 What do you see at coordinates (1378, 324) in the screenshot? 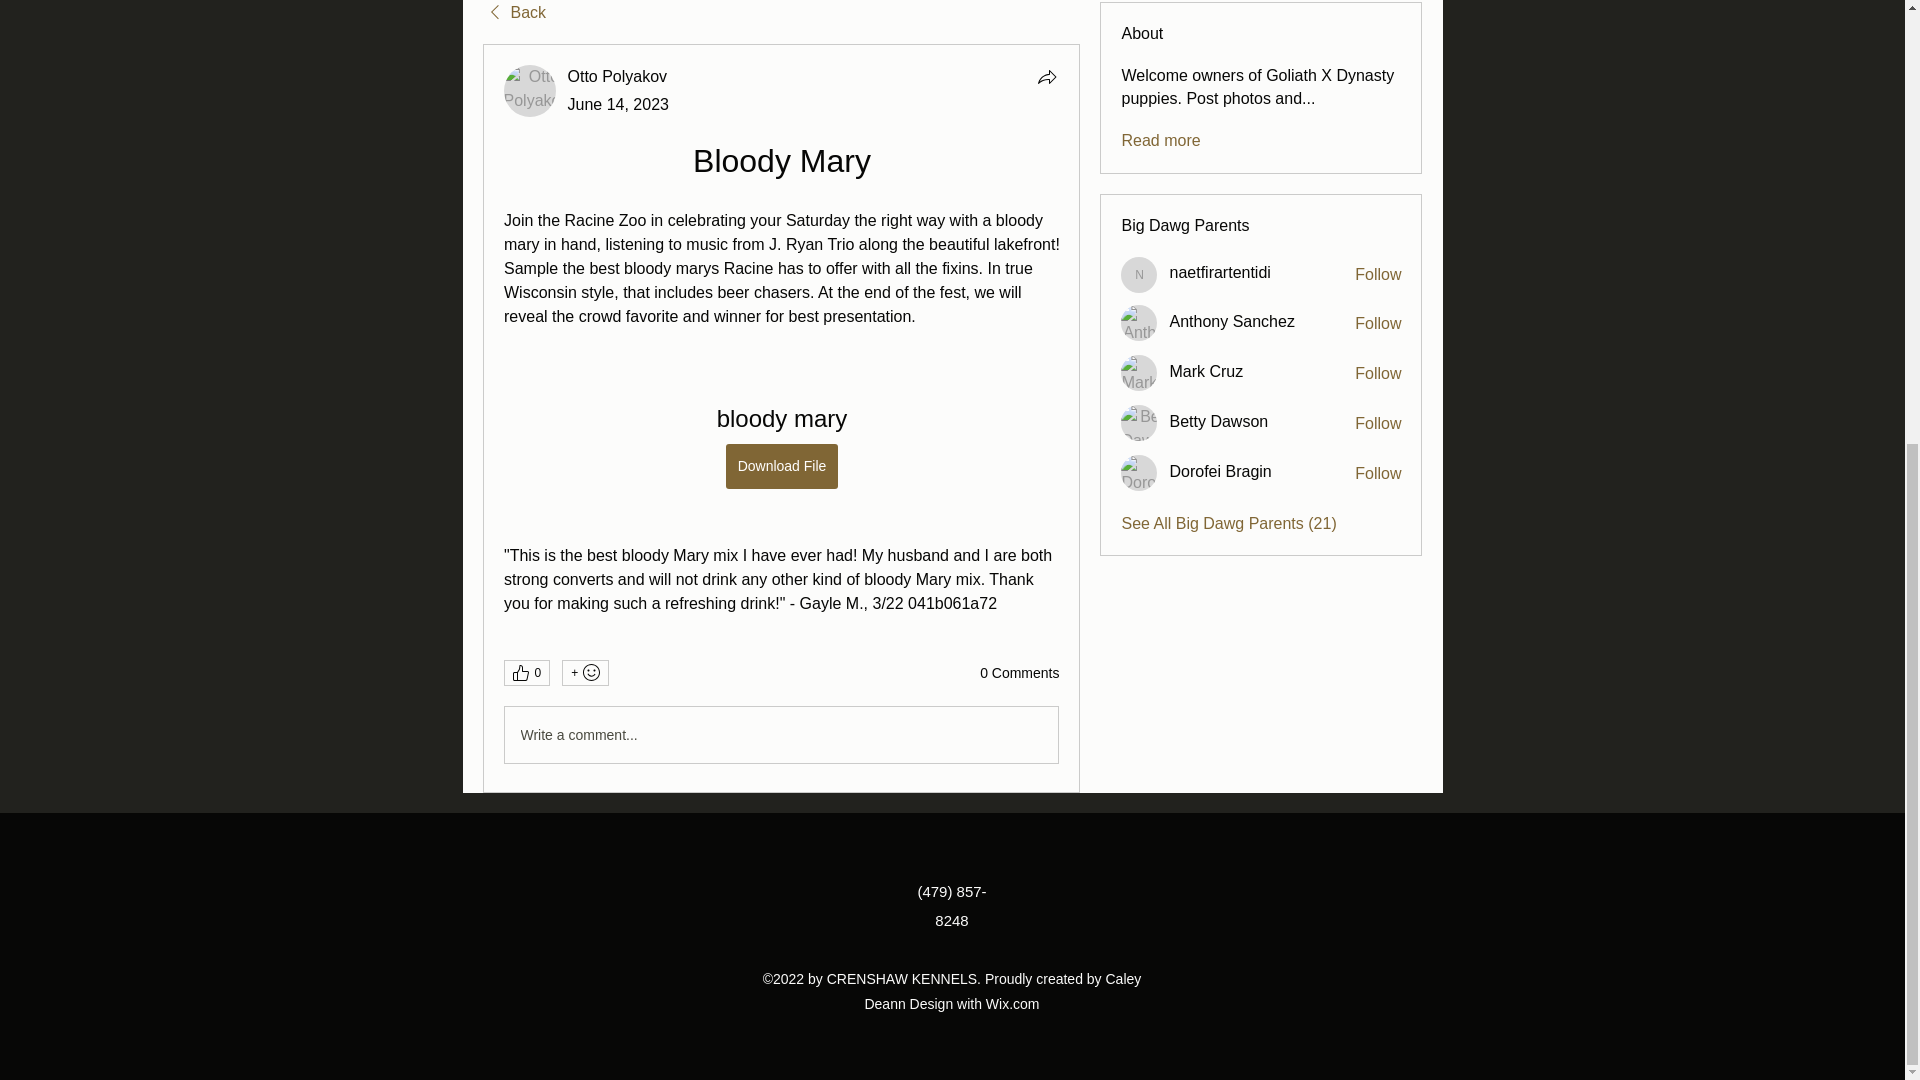
I see `Follow` at bounding box center [1378, 324].